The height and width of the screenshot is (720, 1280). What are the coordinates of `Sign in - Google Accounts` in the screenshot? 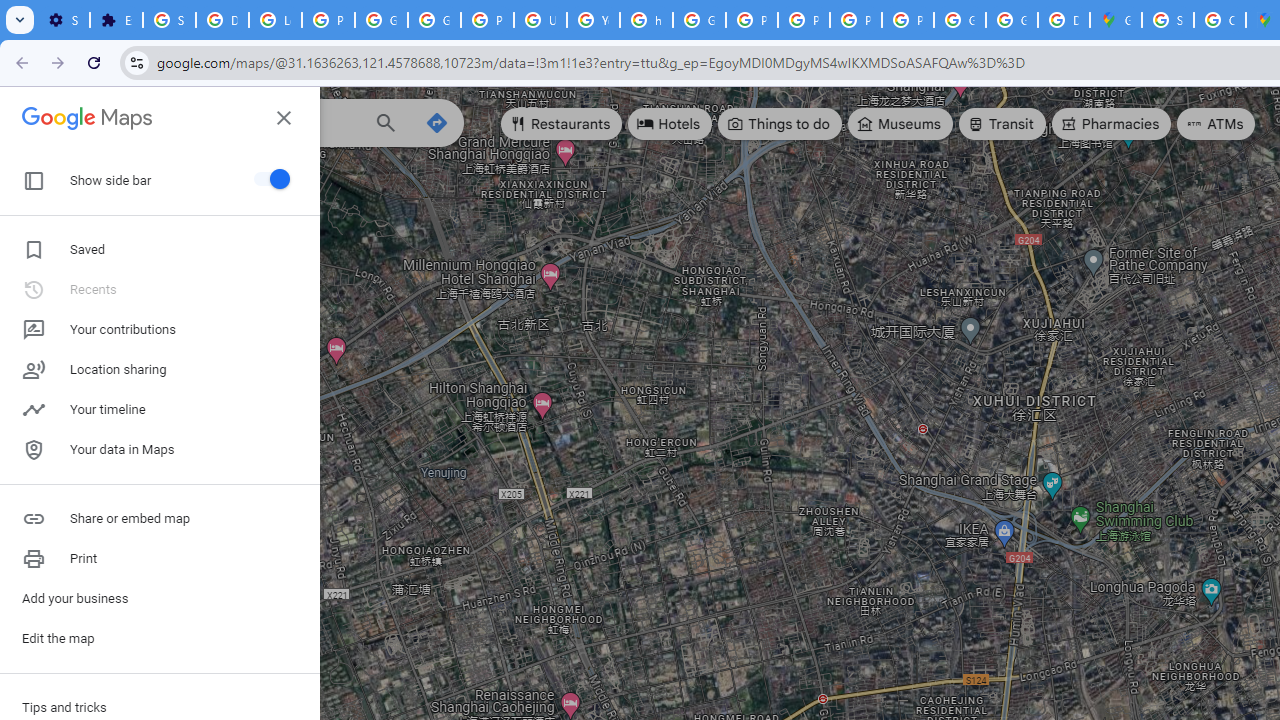 It's located at (169, 20).